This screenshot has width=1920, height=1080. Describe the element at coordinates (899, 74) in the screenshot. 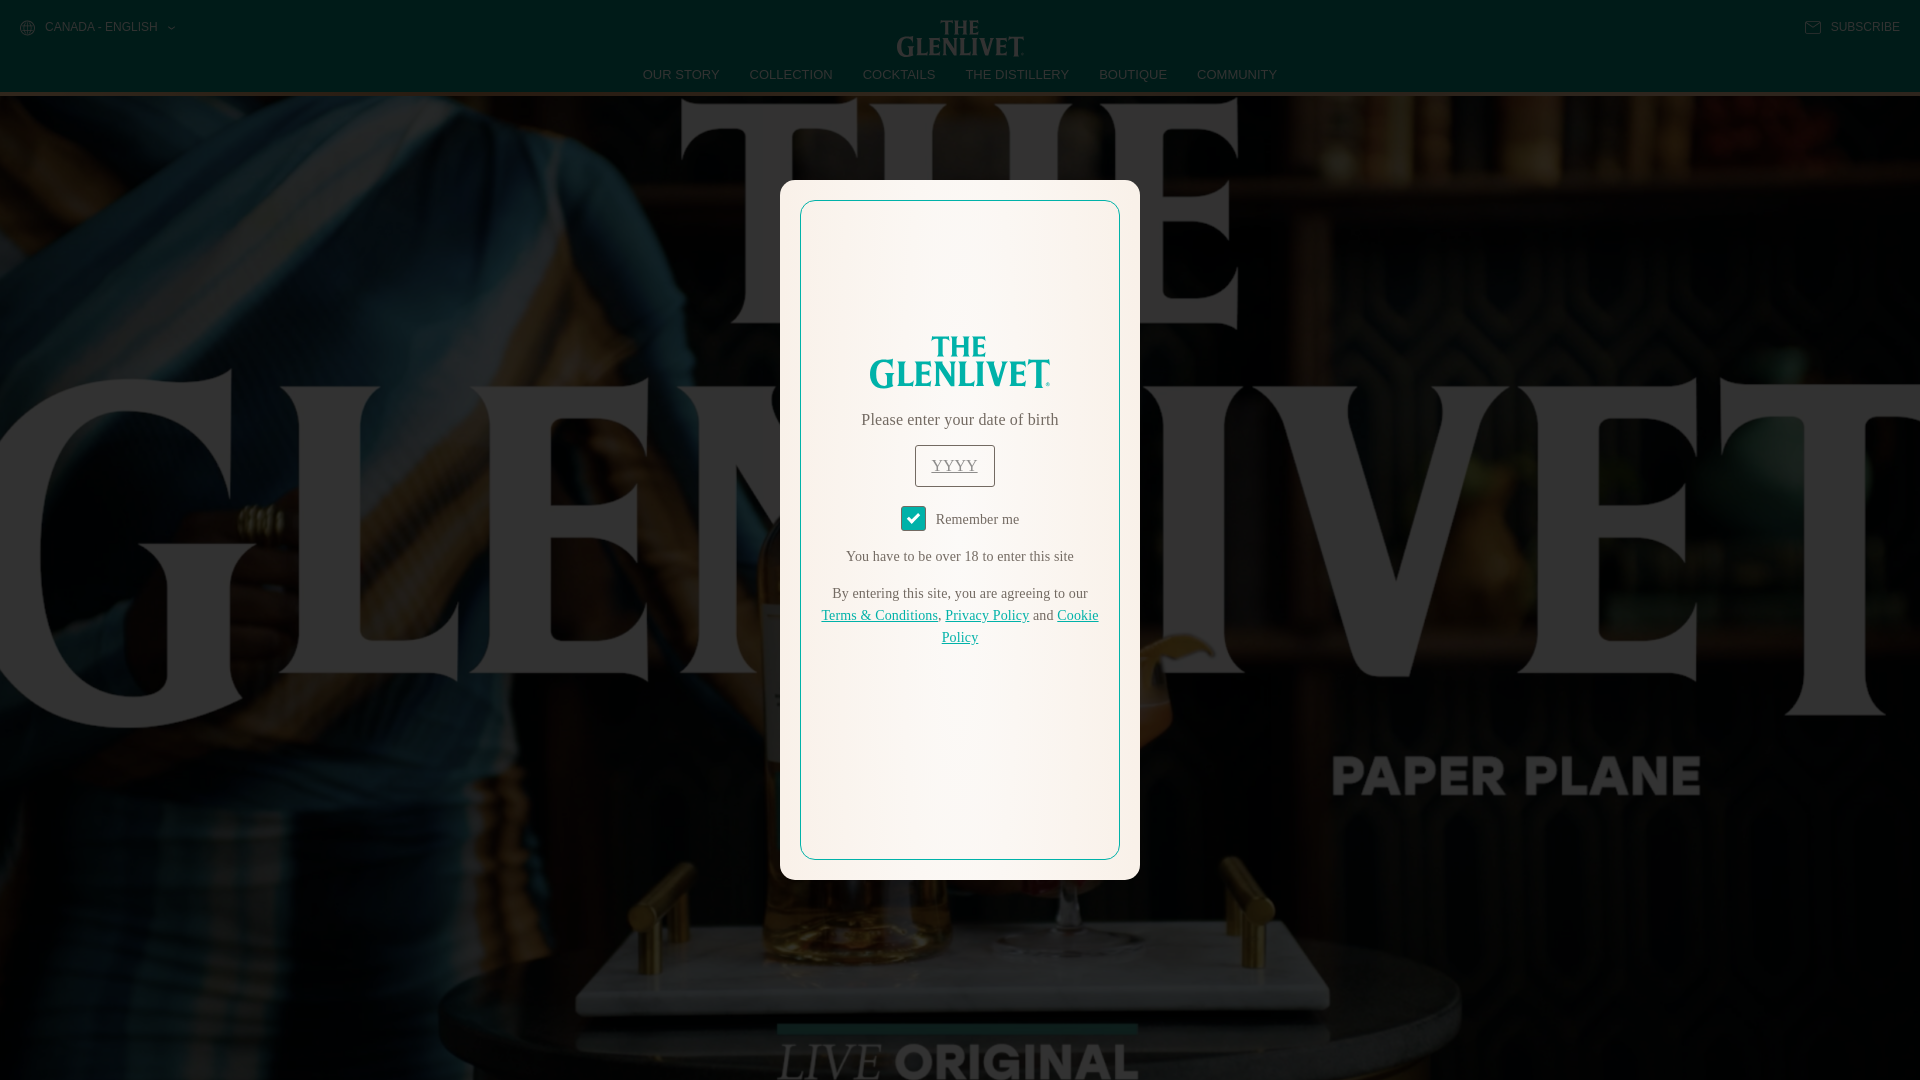

I see `COCKTAILS` at that location.